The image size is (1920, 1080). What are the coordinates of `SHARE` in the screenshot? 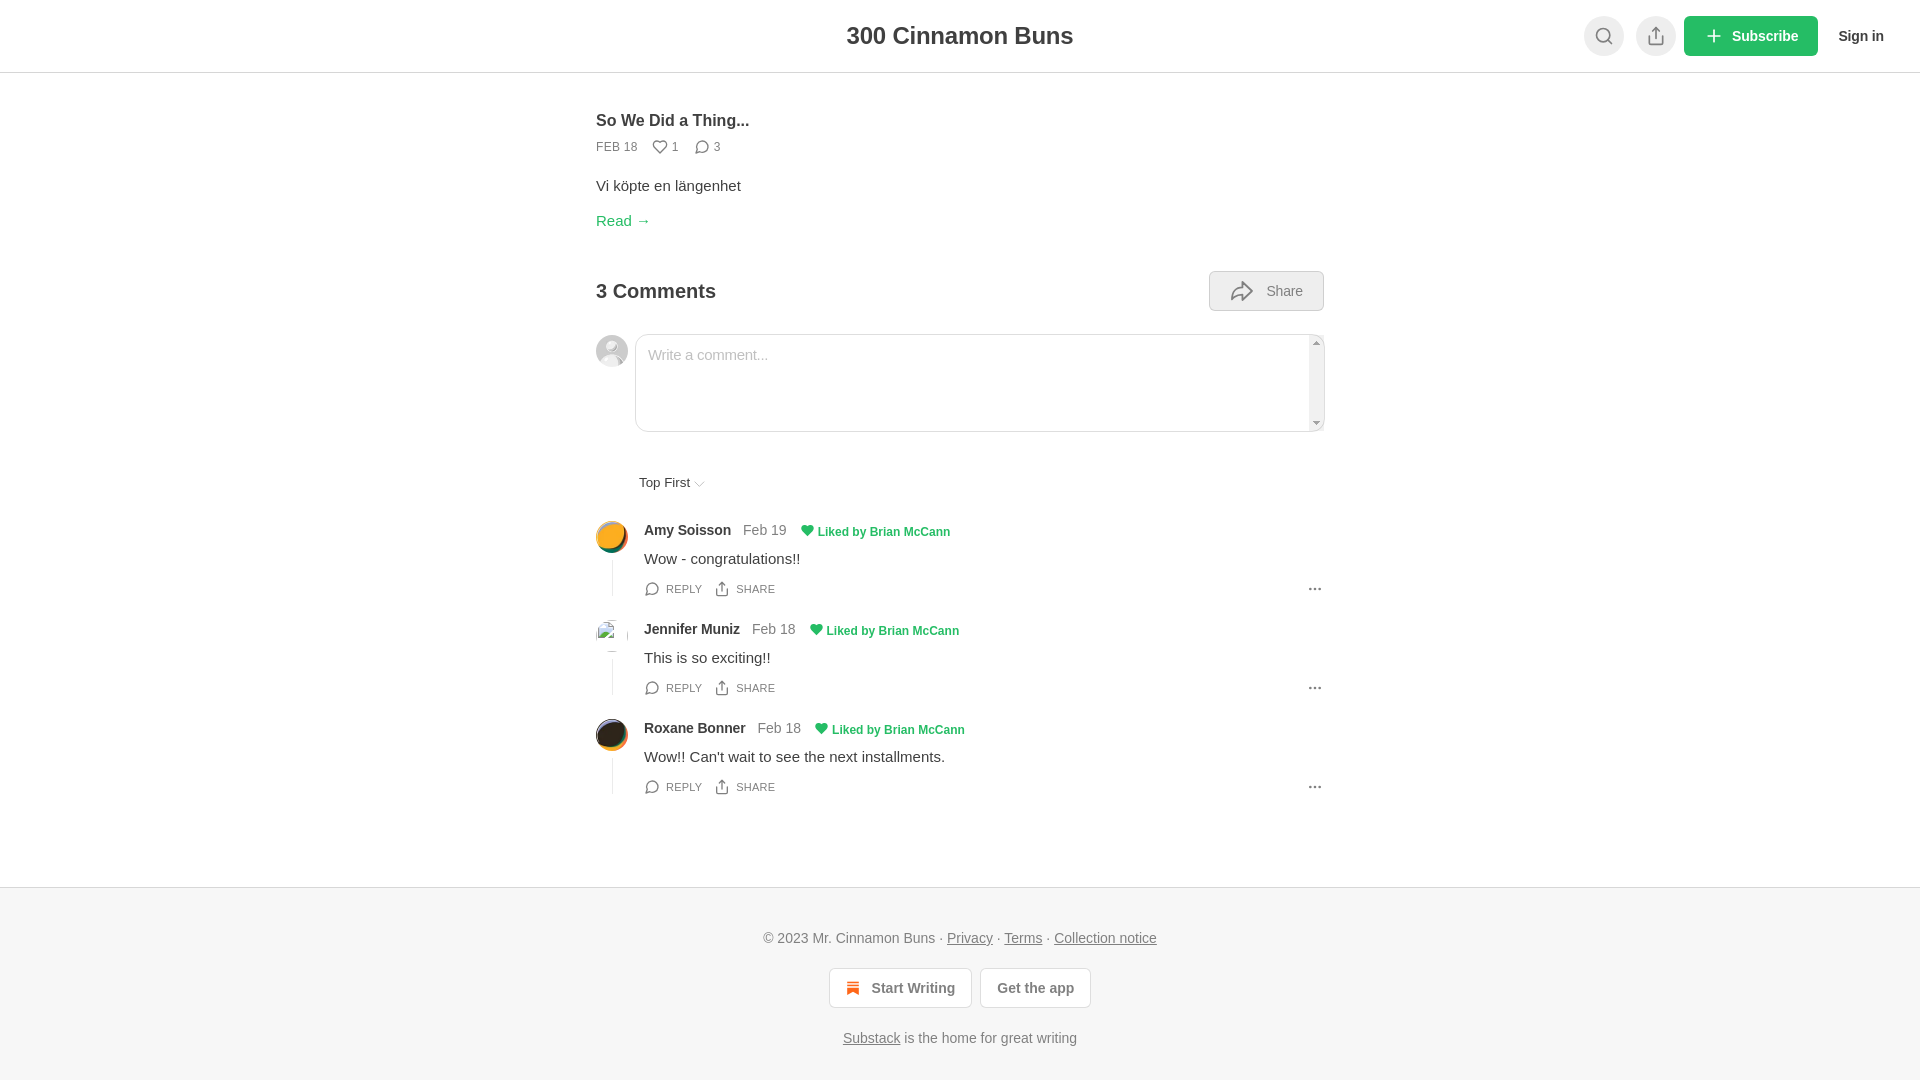 It's located at (744, 589).